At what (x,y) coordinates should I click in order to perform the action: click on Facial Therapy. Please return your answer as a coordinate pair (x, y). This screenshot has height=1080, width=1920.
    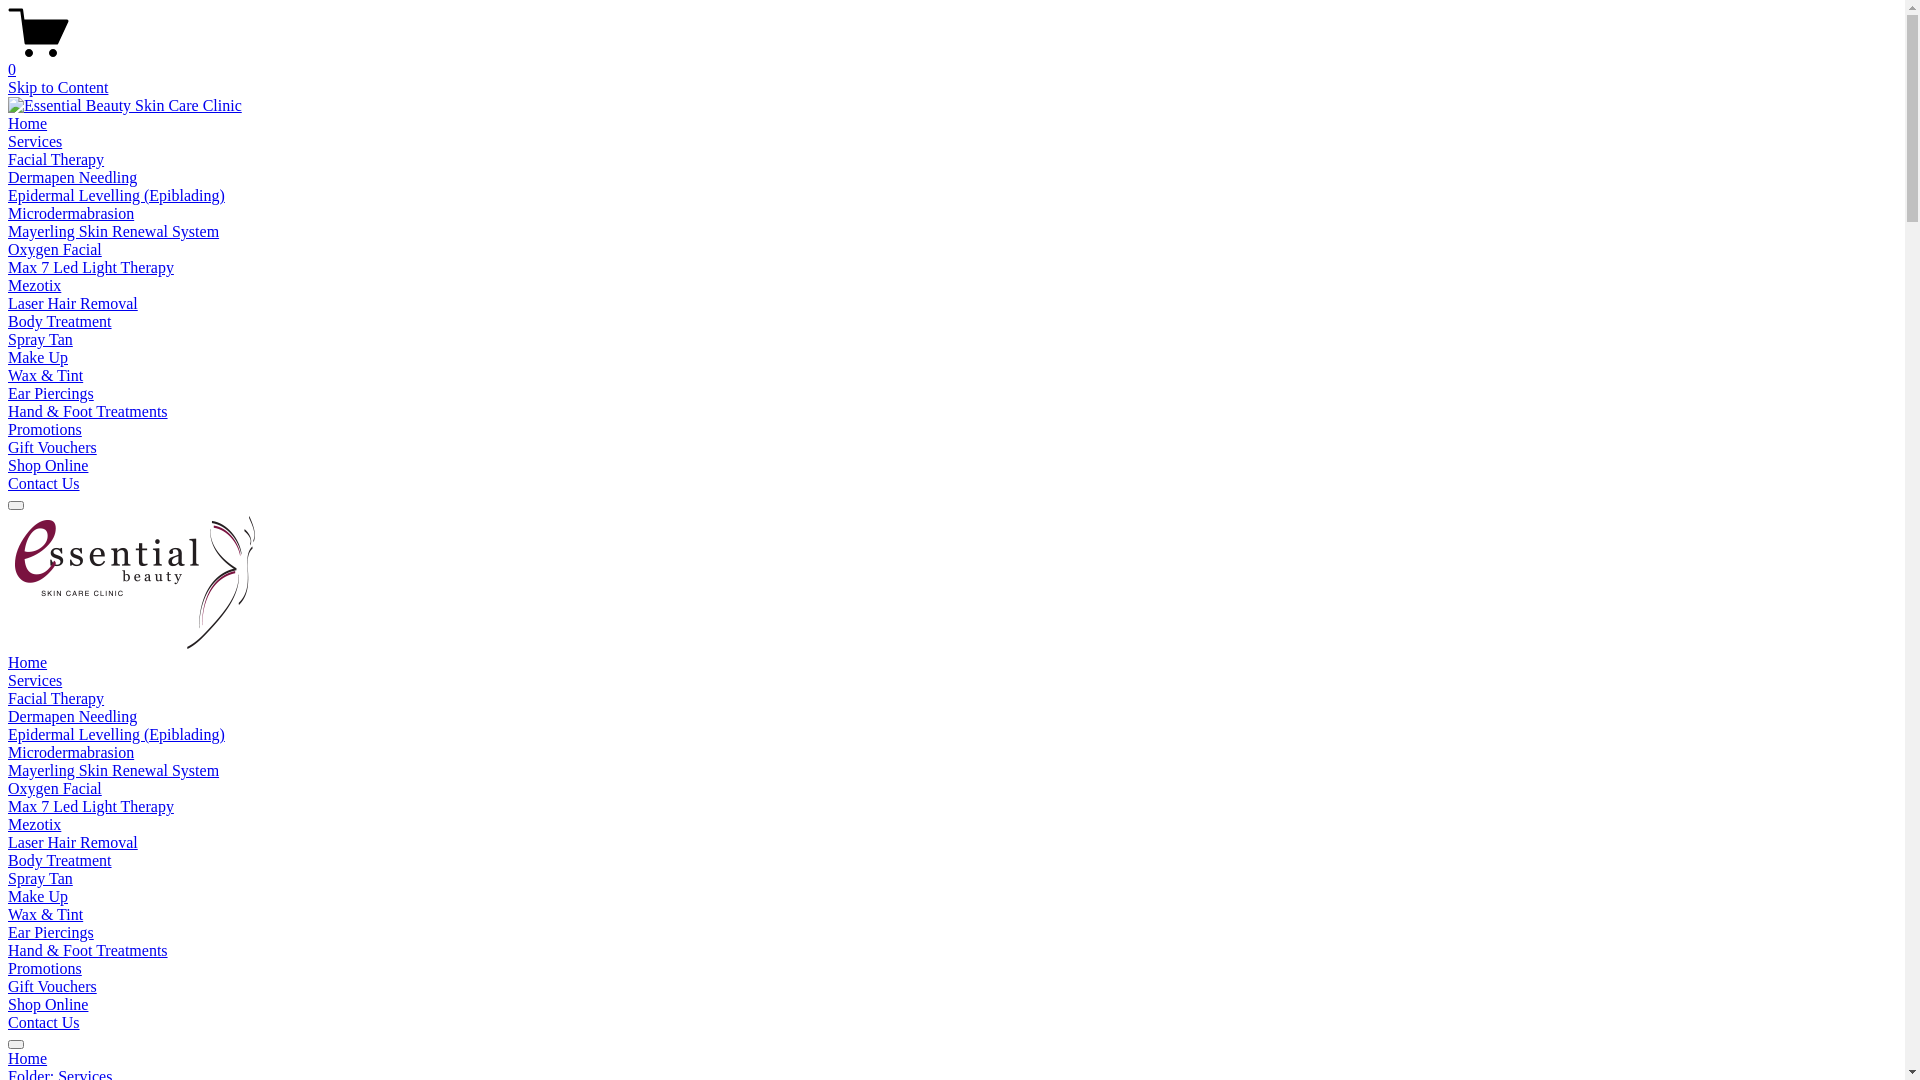
    Looking at the image, I should click on (56, 698).